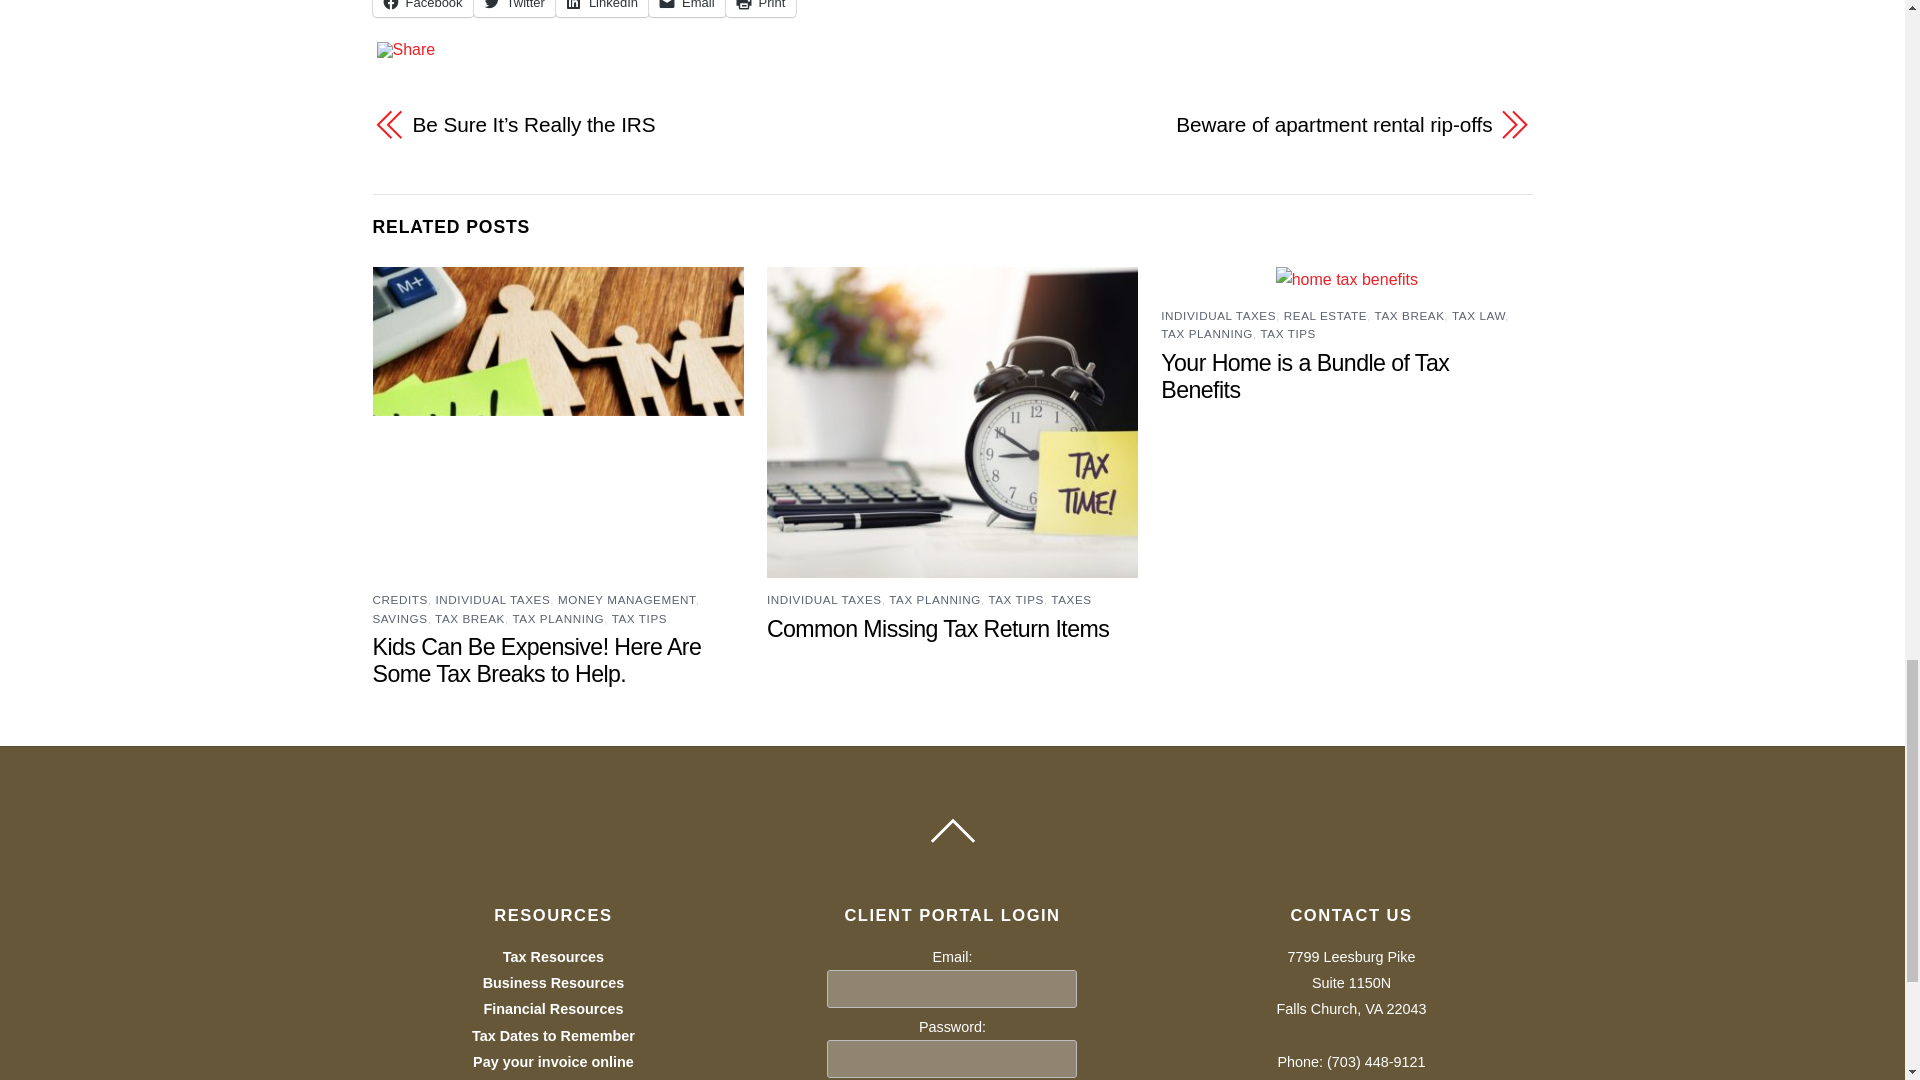 This screenshot has height=1080, width=1920. I want to click on Click to email a link to a friend, so click(686, 8).